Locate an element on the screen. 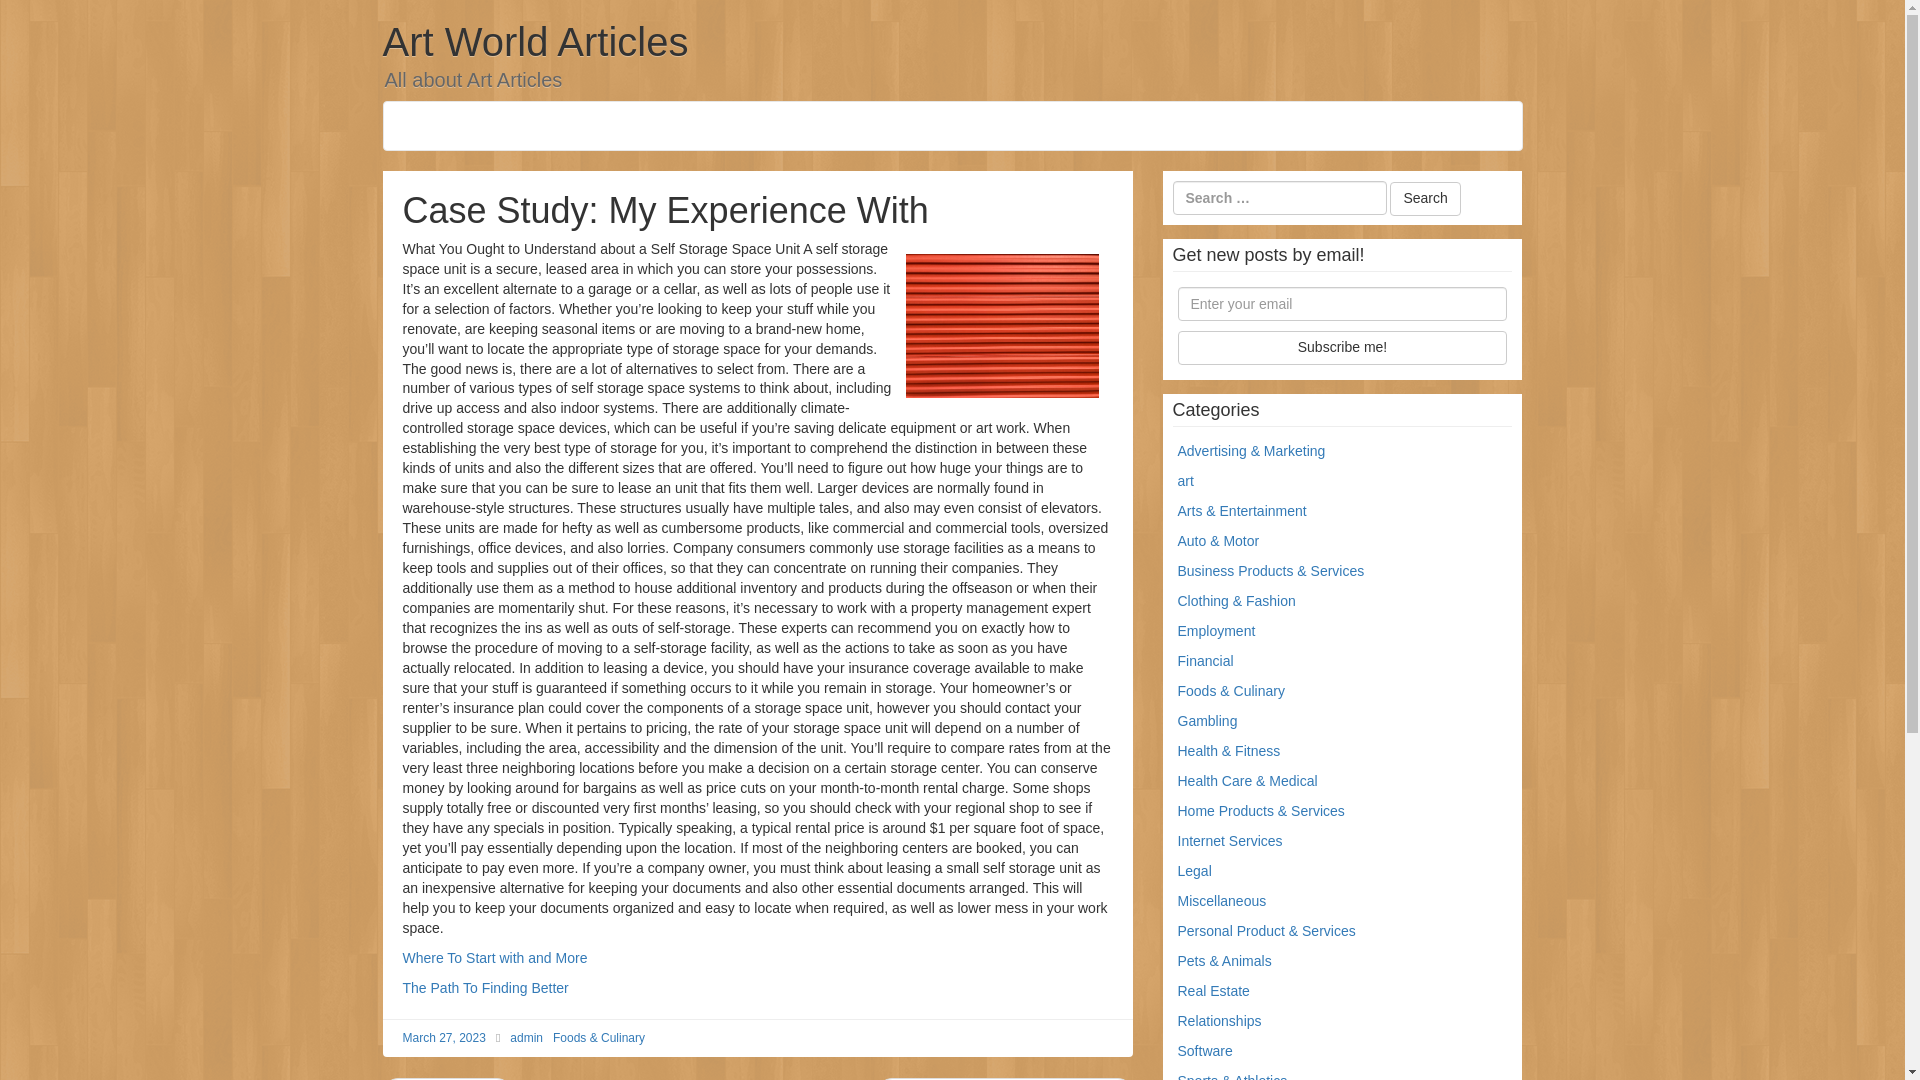 Image resolution: width=1920 pixels, height=1080 pixels. Relationships is located at coordinates (1220, 1021).